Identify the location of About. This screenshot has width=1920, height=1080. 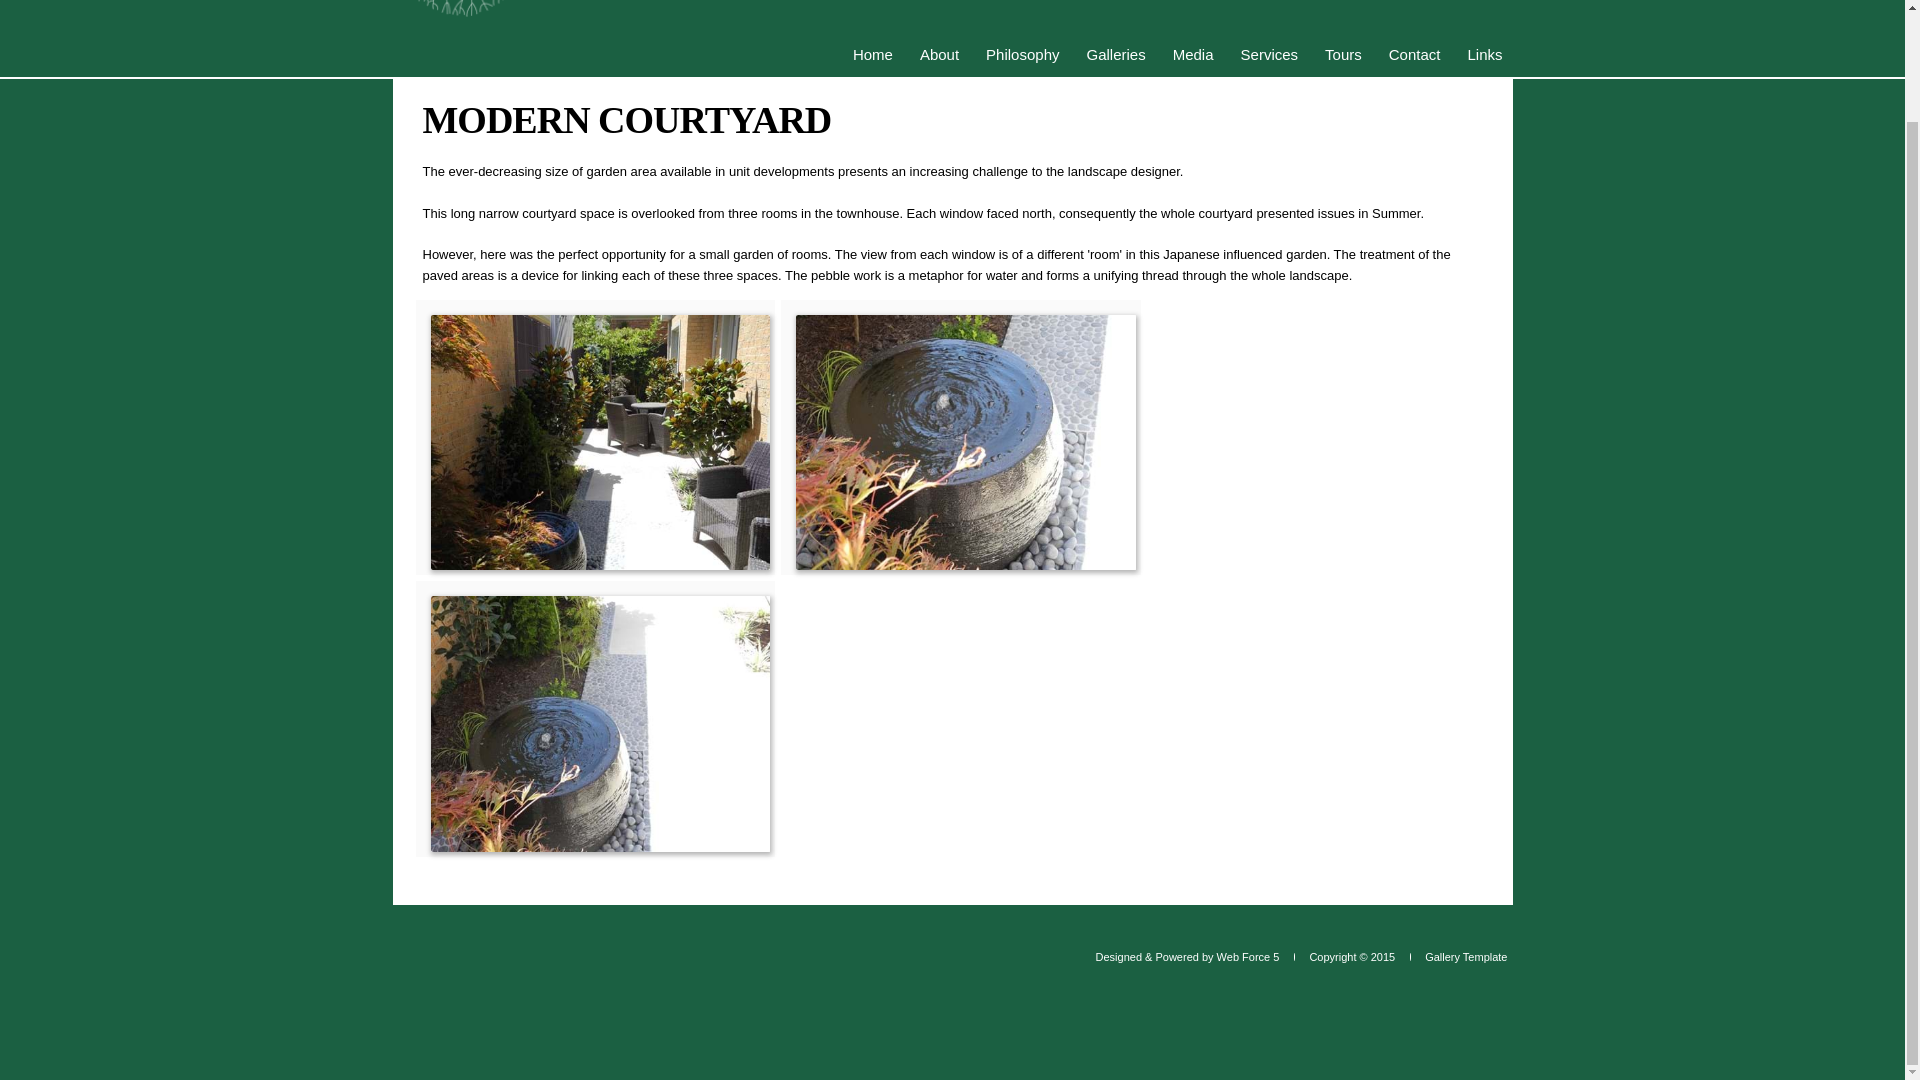
(940, 54).